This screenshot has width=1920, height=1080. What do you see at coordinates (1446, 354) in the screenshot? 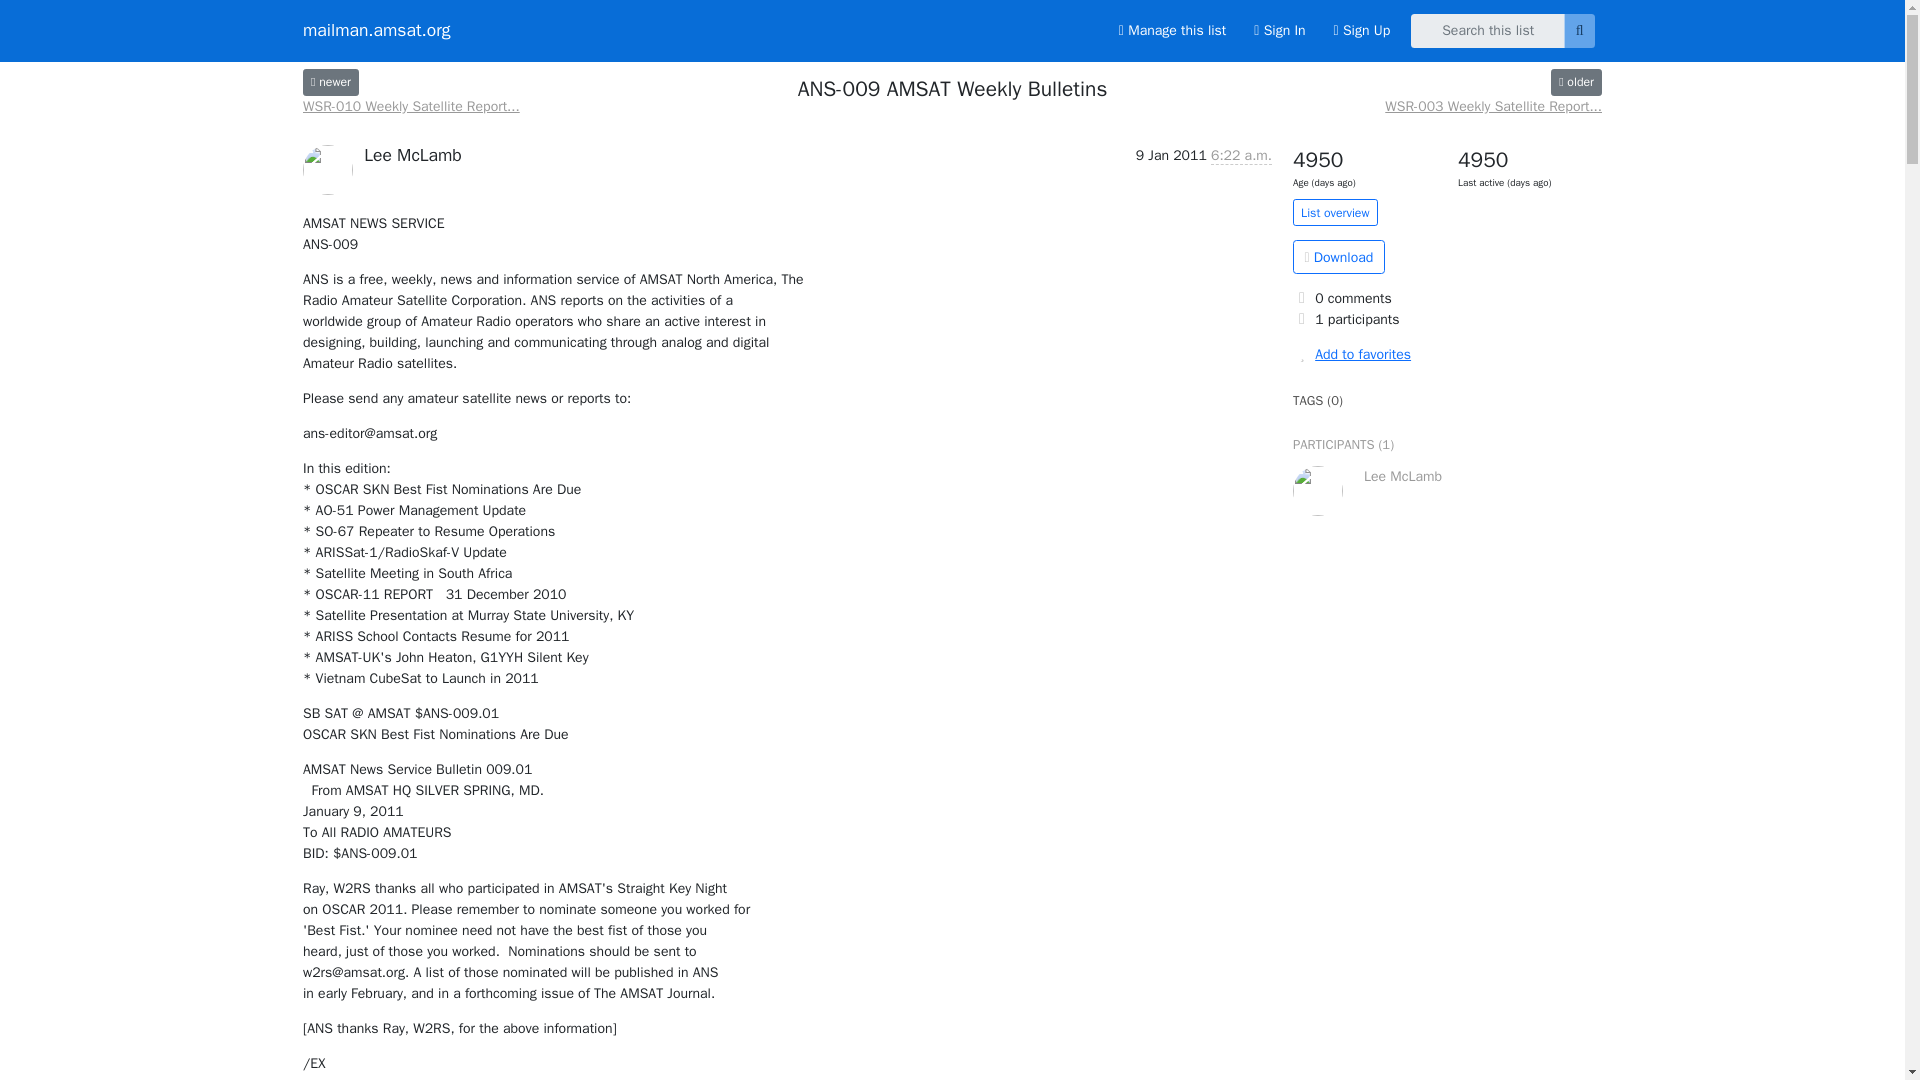
I see `You must be logged-in to have favorites.` at bounding box center [1446, 354].